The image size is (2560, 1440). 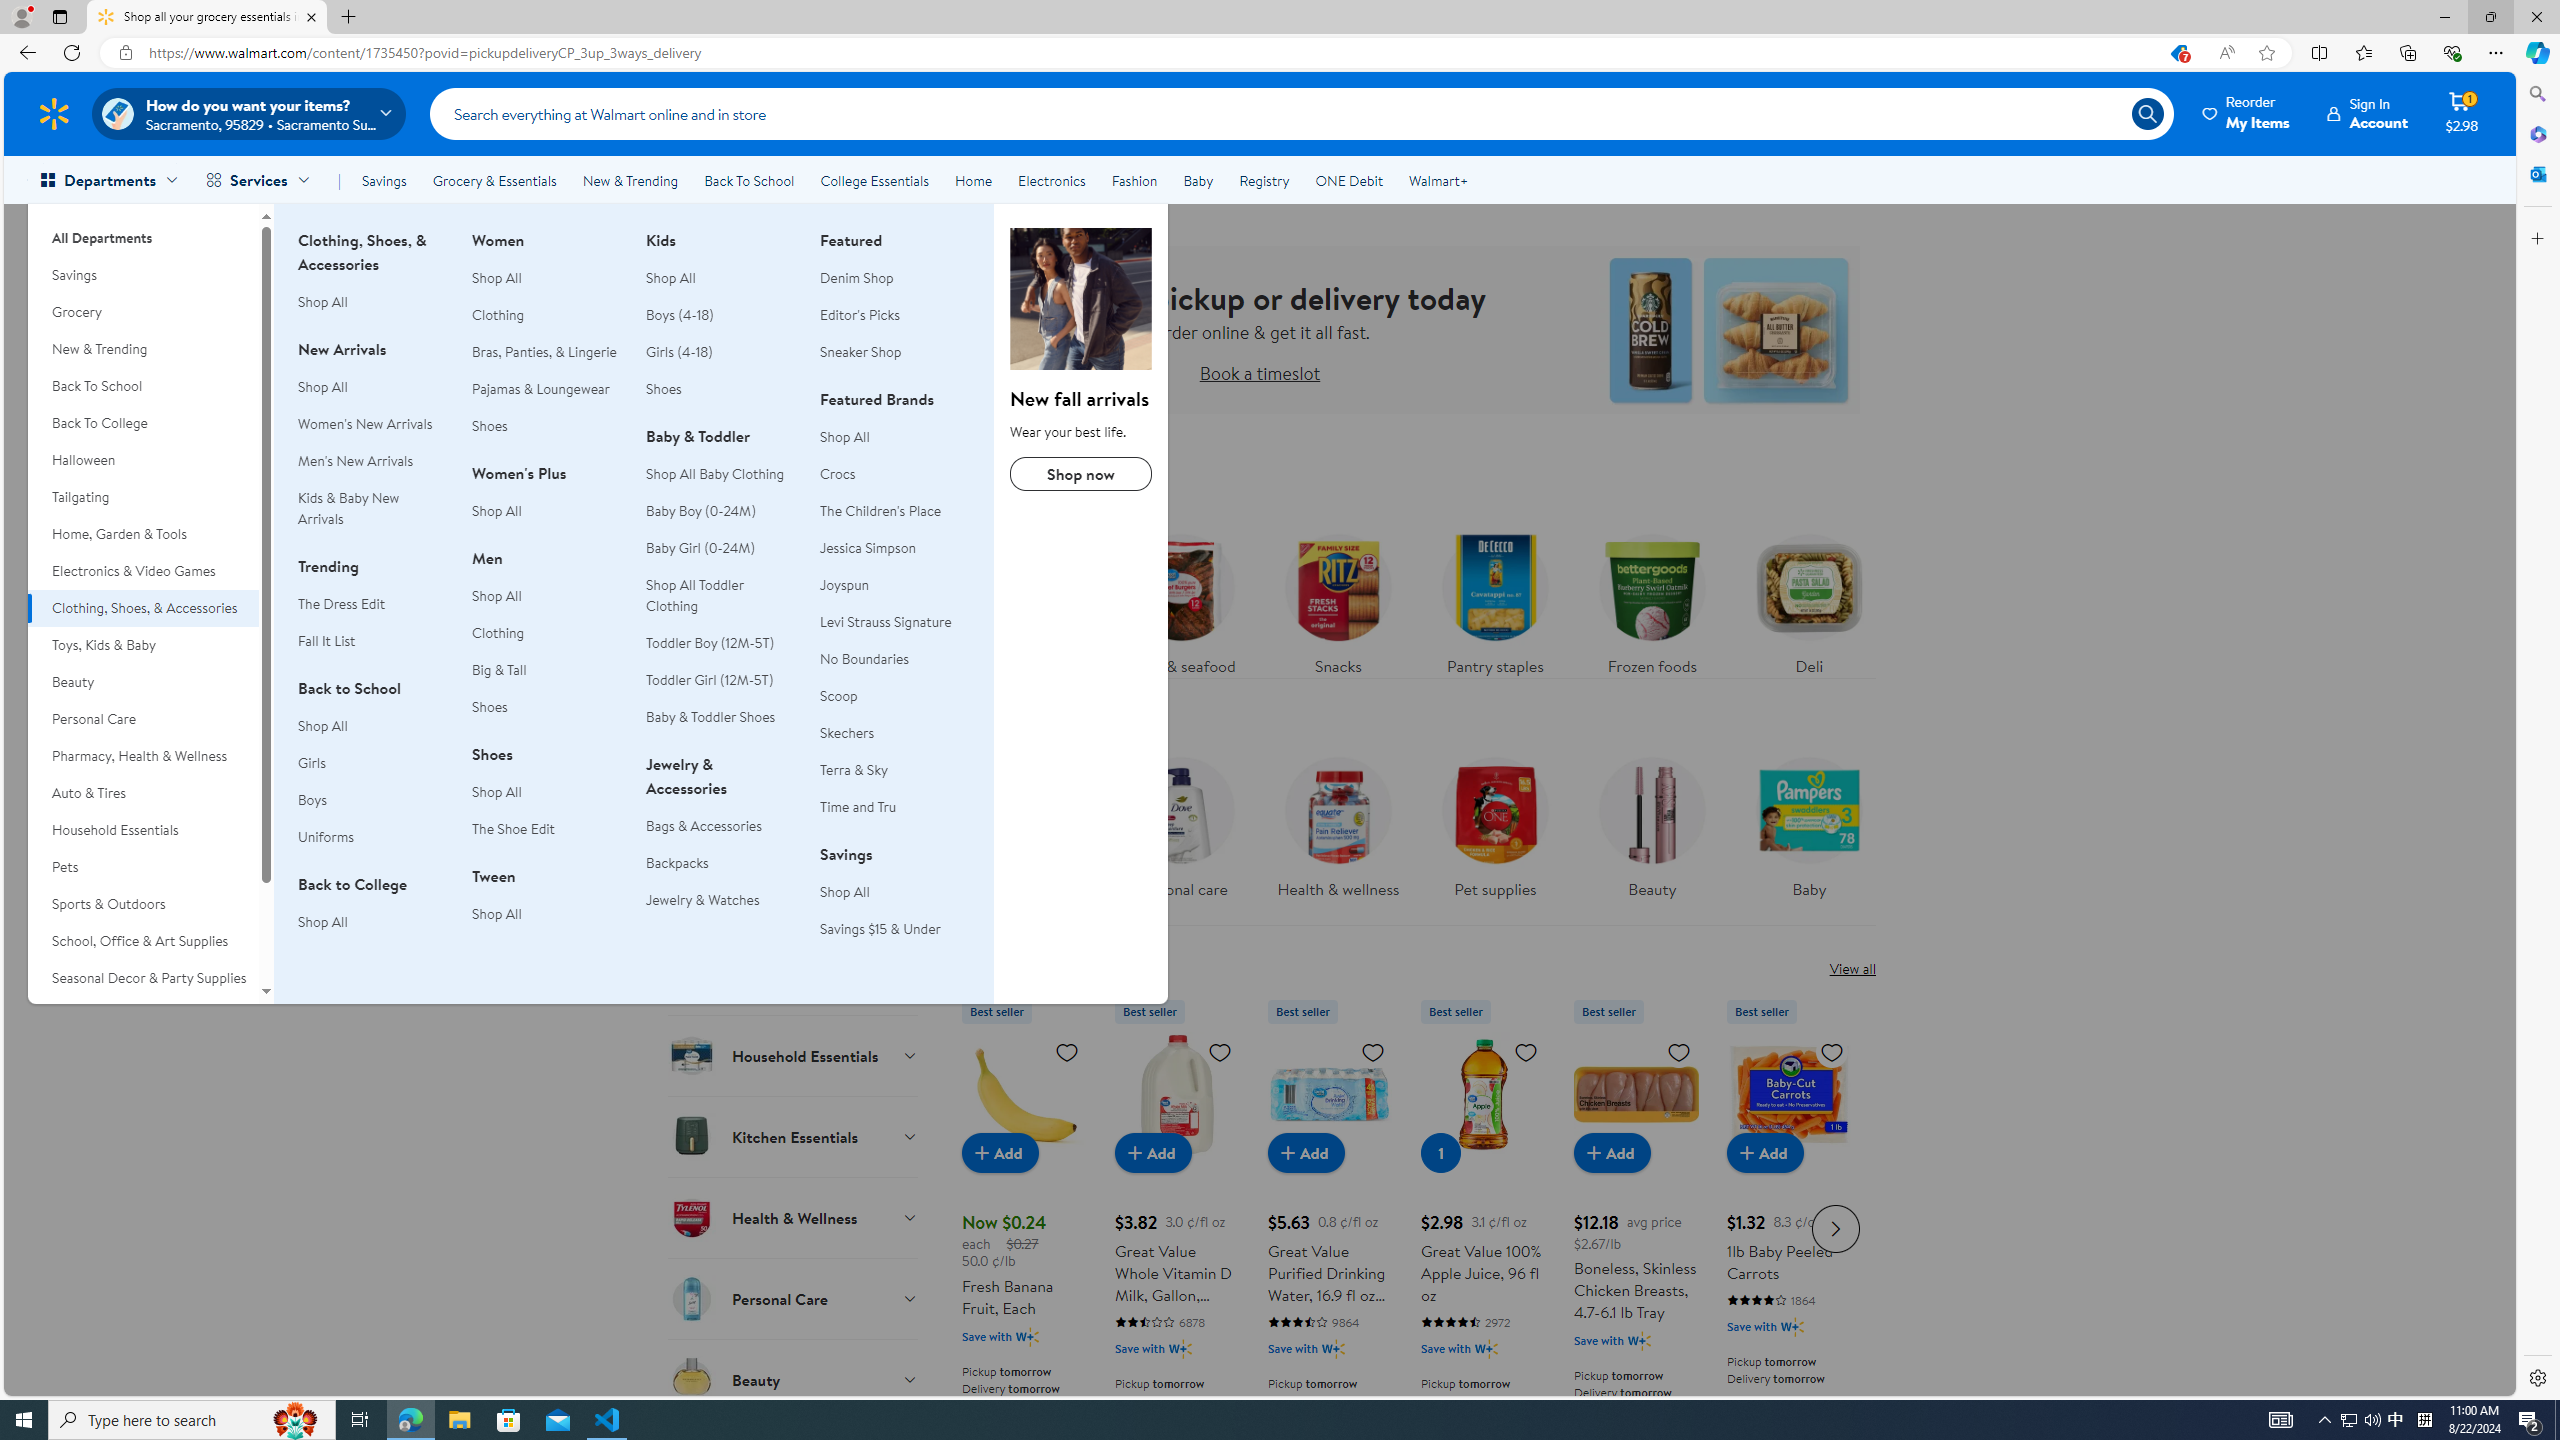 I want to click on Time and Tru, so click(x=858, y=806).